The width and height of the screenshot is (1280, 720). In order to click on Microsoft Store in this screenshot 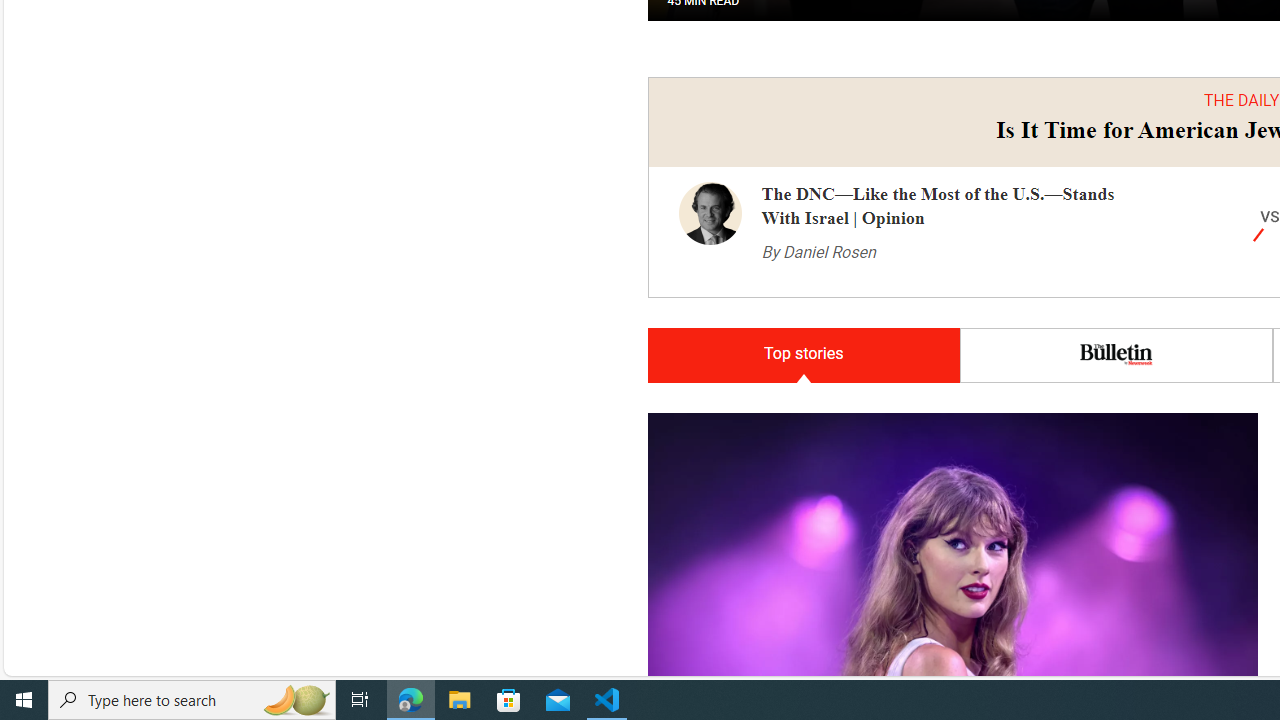, I will do `click(509, 700)`.